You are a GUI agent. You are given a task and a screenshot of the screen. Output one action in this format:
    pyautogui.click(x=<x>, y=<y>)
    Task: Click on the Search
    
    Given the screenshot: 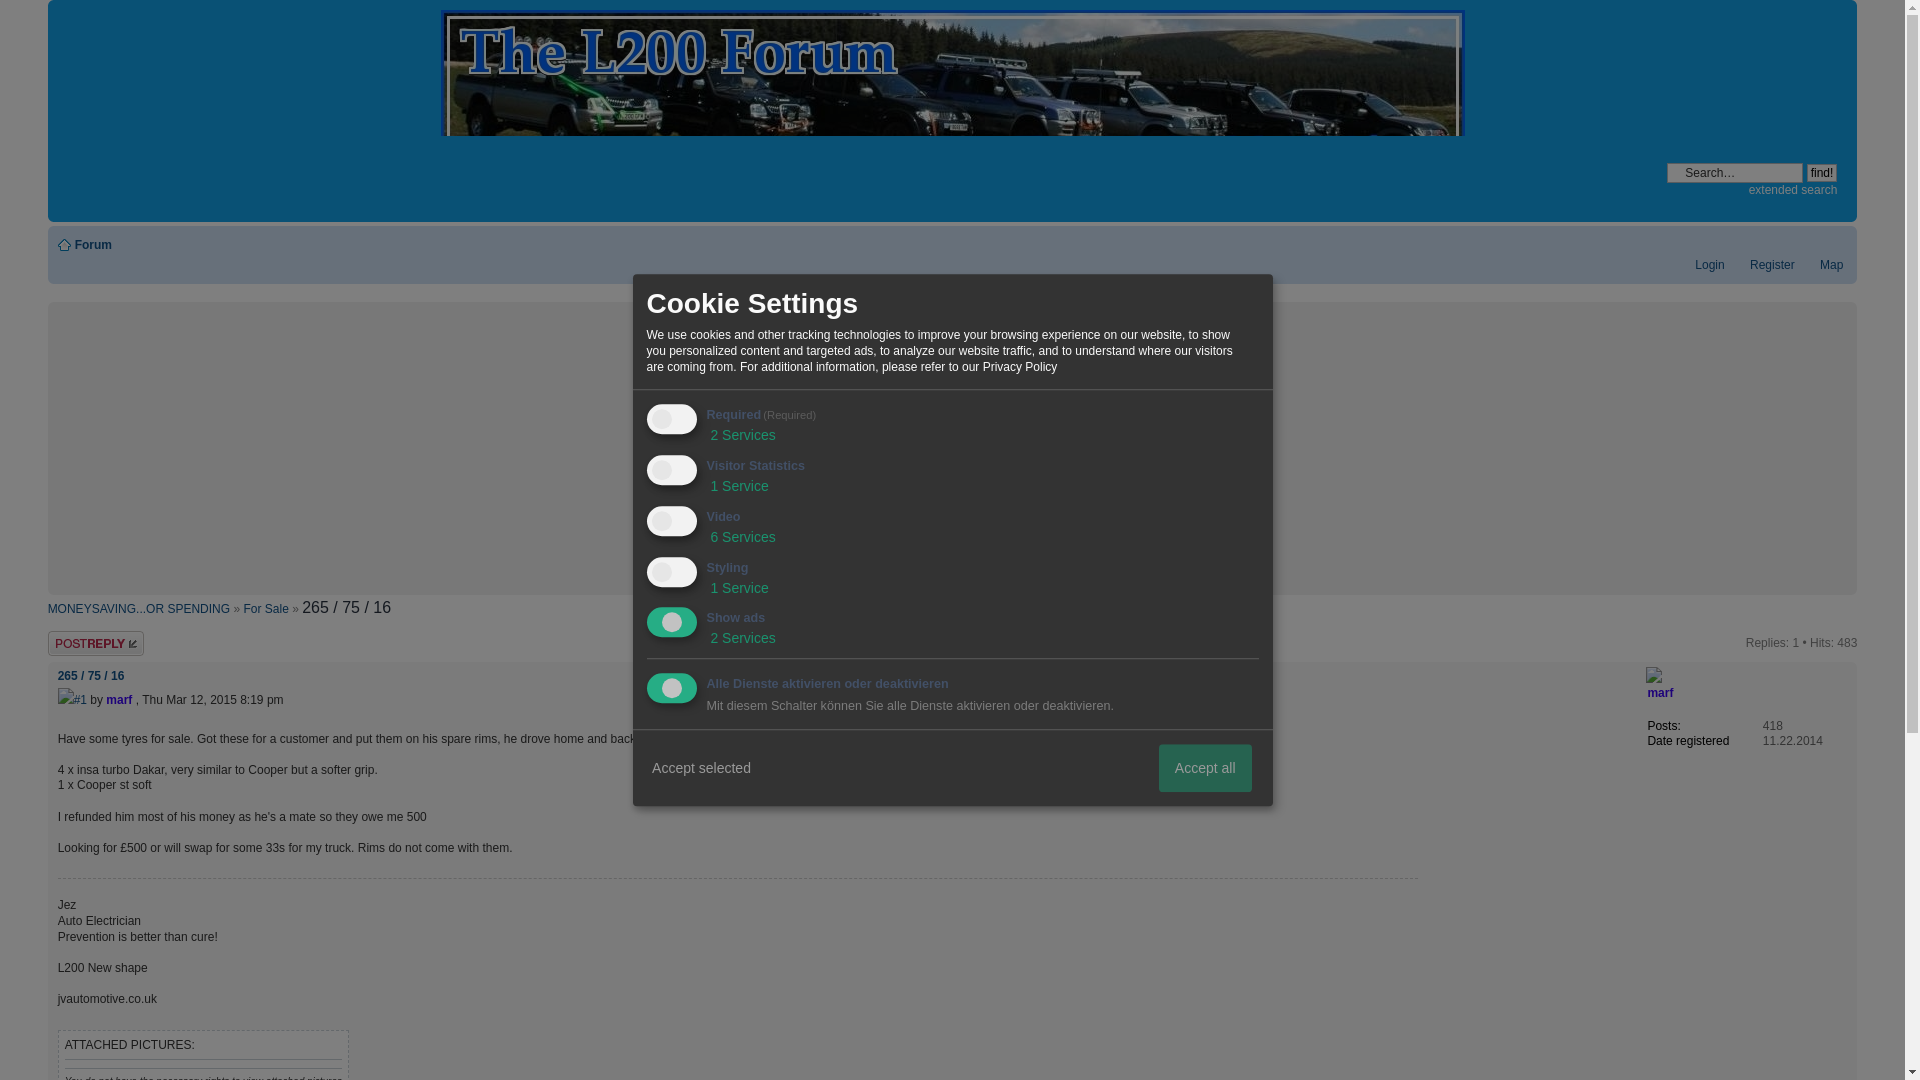 What is the action you would take?
    pyautogui.click(x=1734, y=172)
    